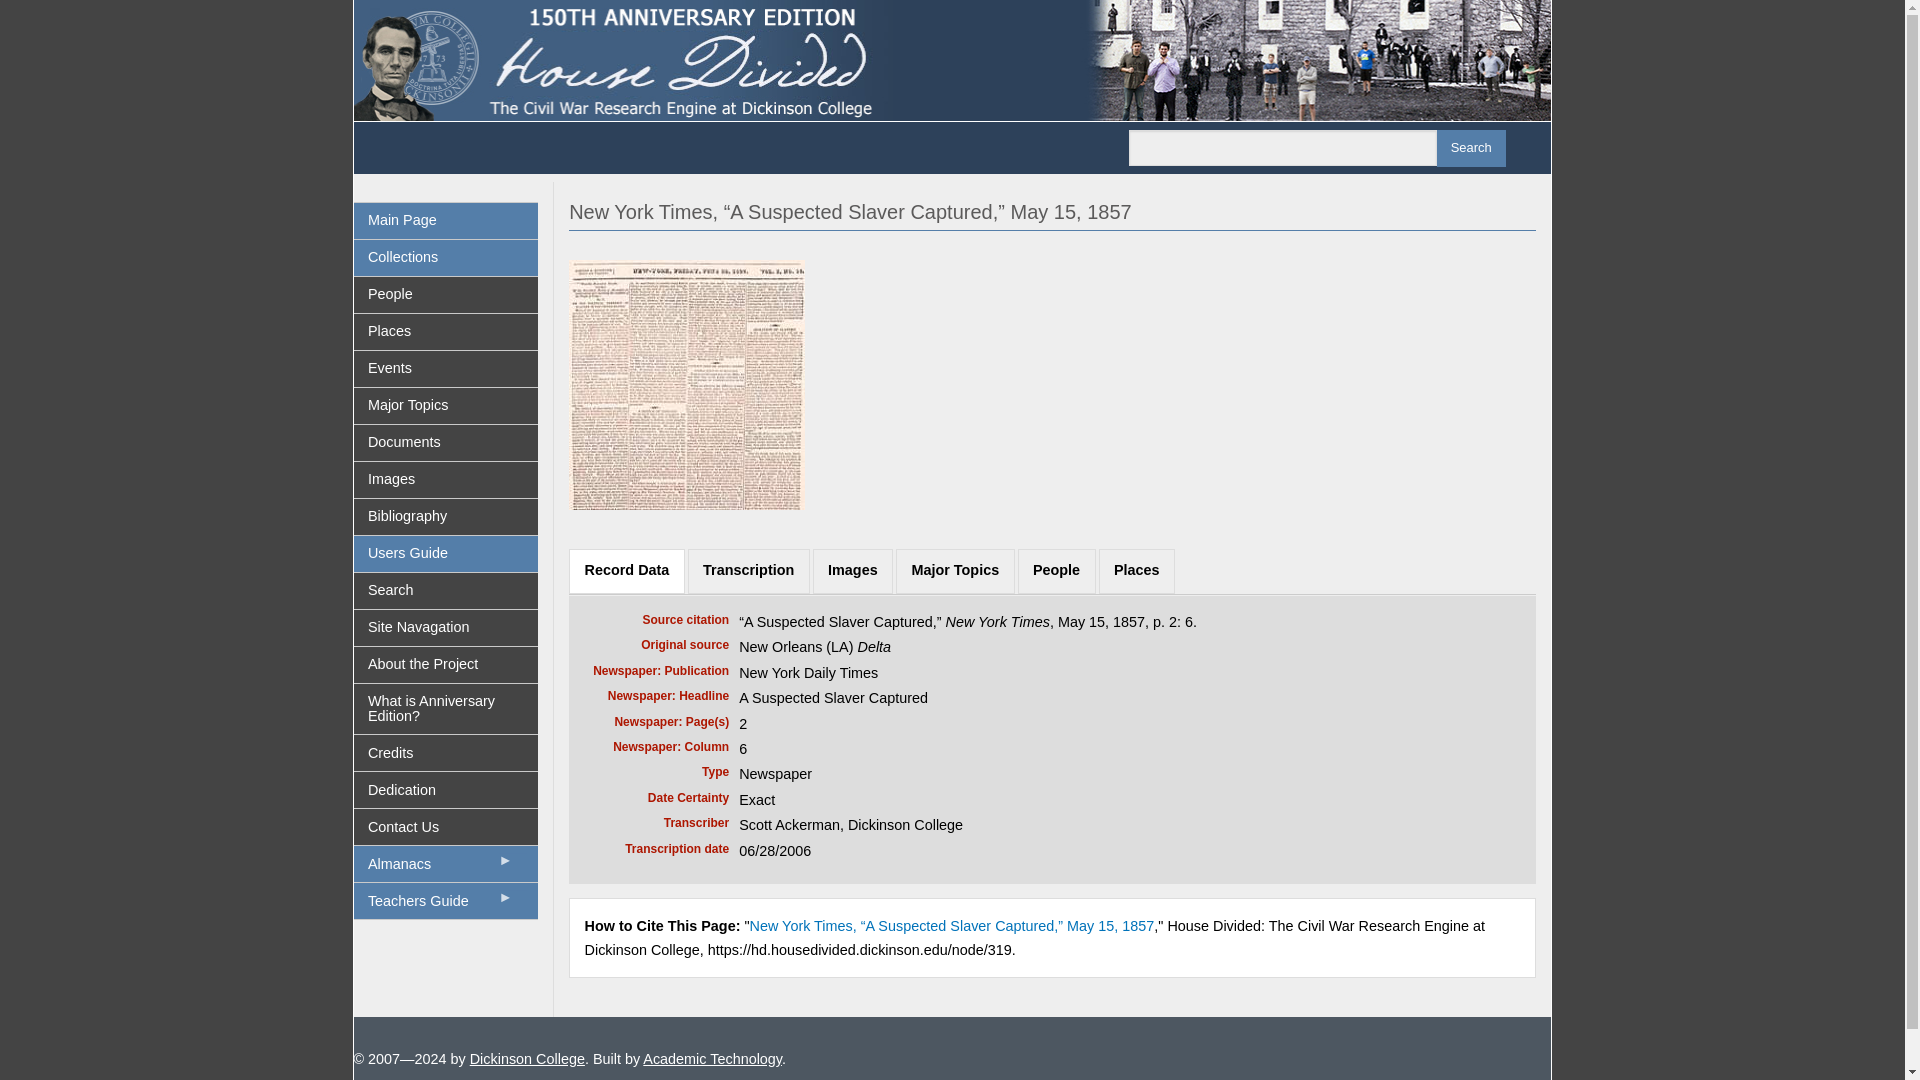 The height and width of the screenshot is (1080, 1920). Describe the element at coordinates (1056, 570) in the screenshot. I see `People` at that location.